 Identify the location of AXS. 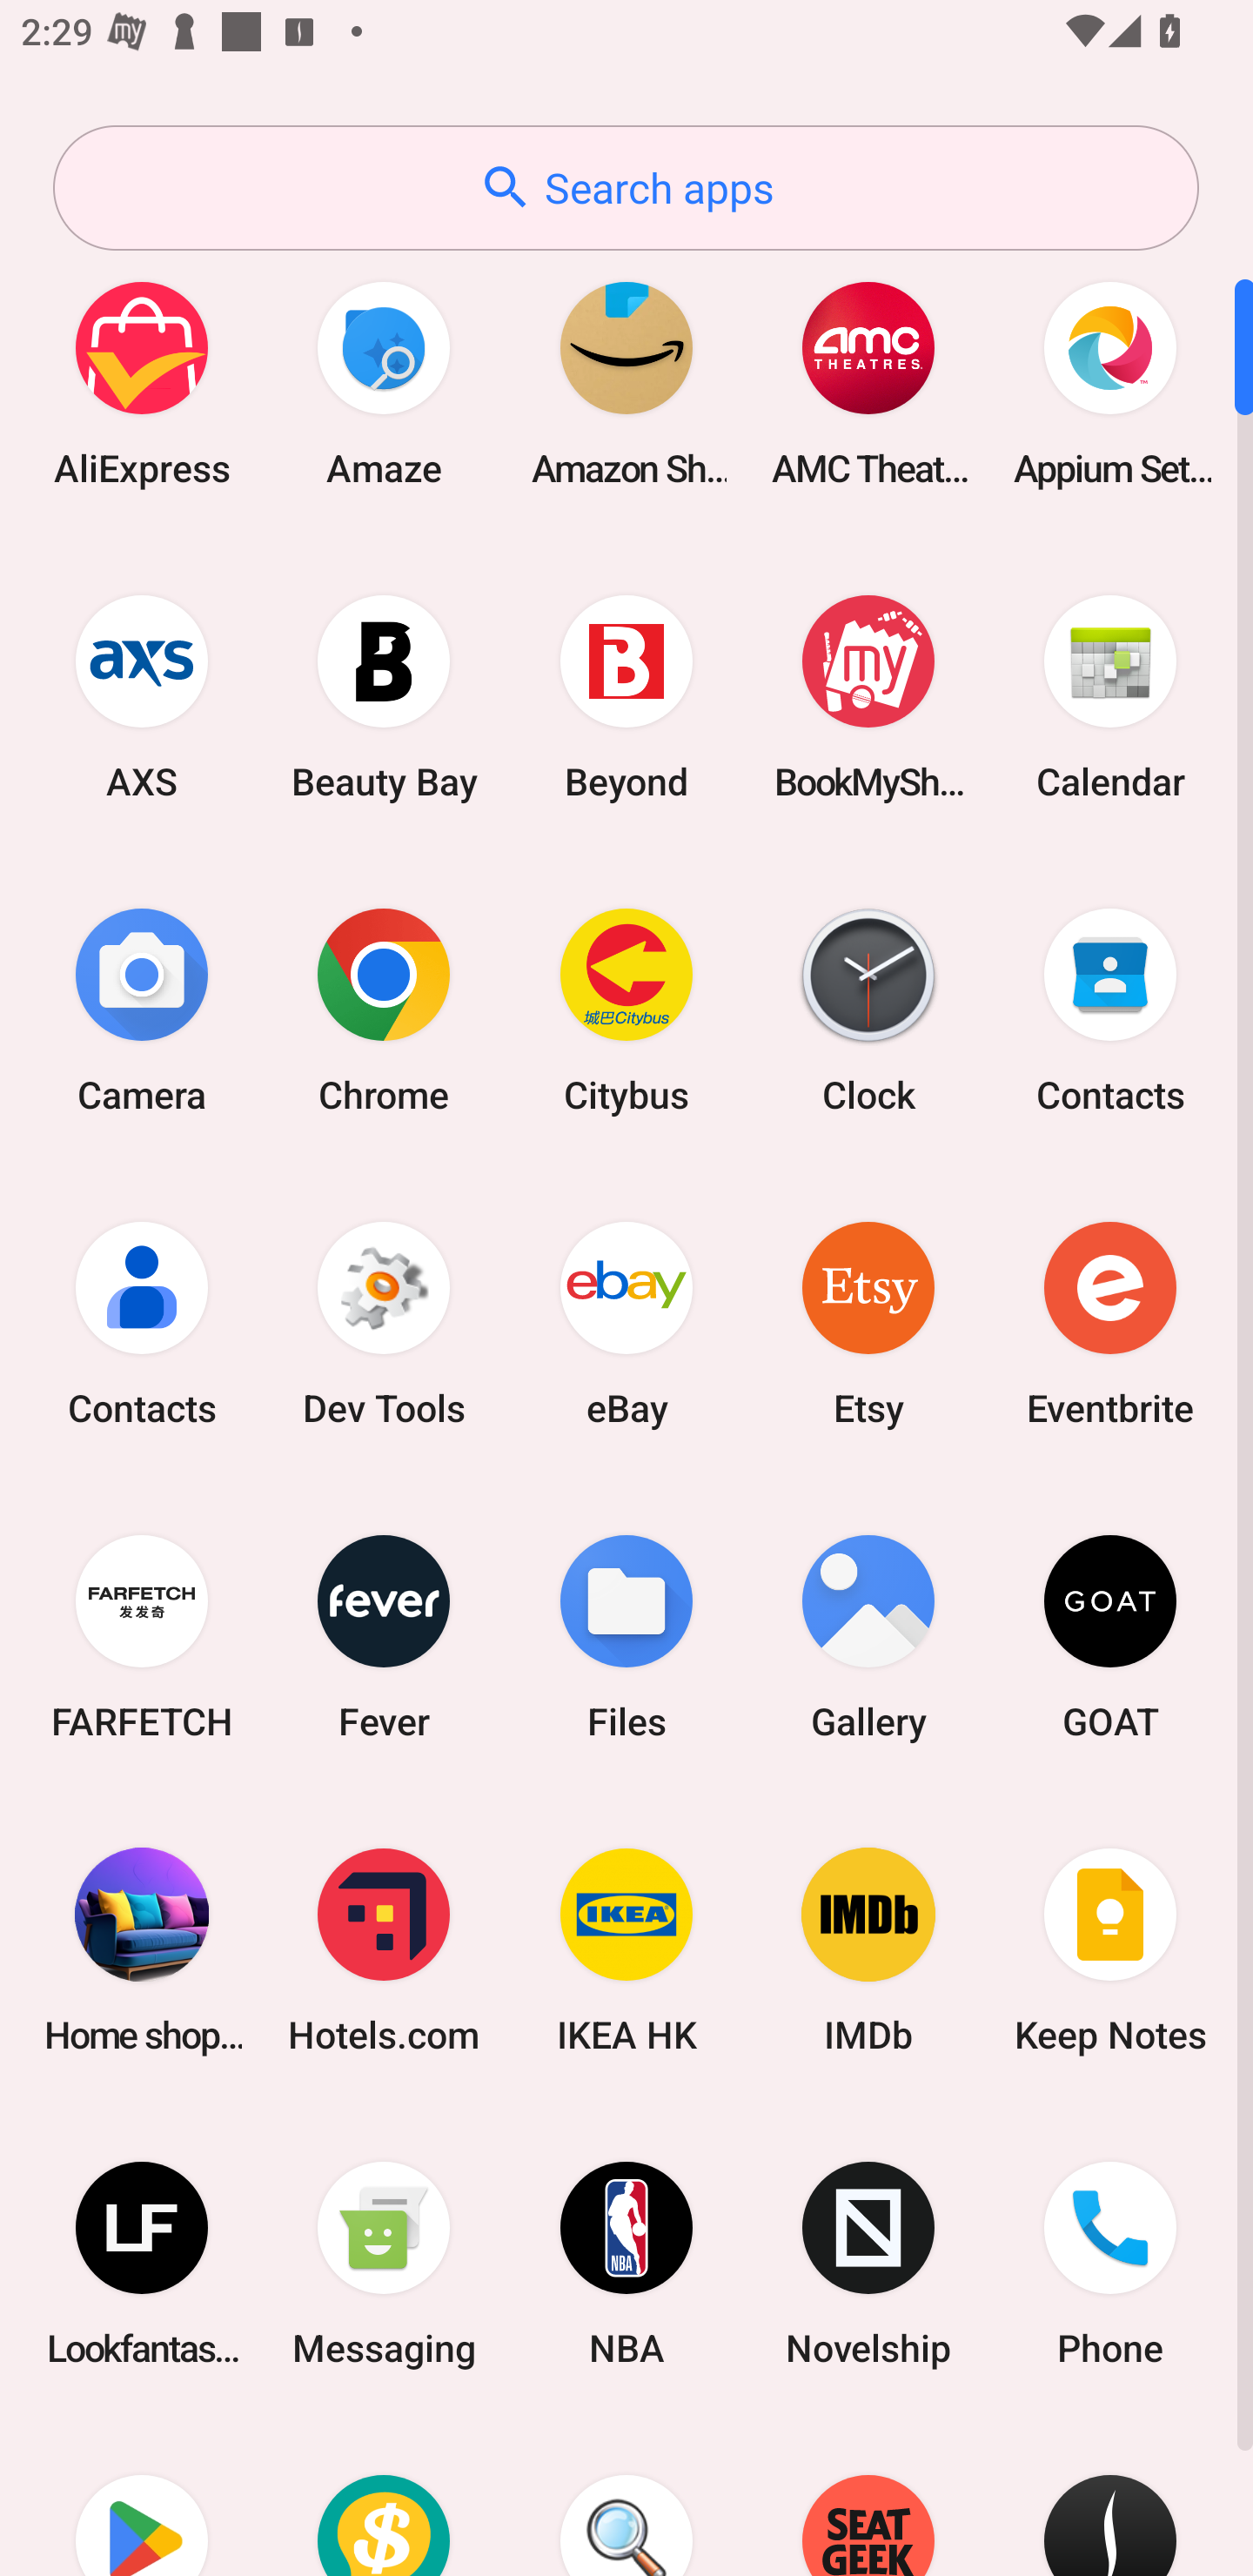
(142, 696).